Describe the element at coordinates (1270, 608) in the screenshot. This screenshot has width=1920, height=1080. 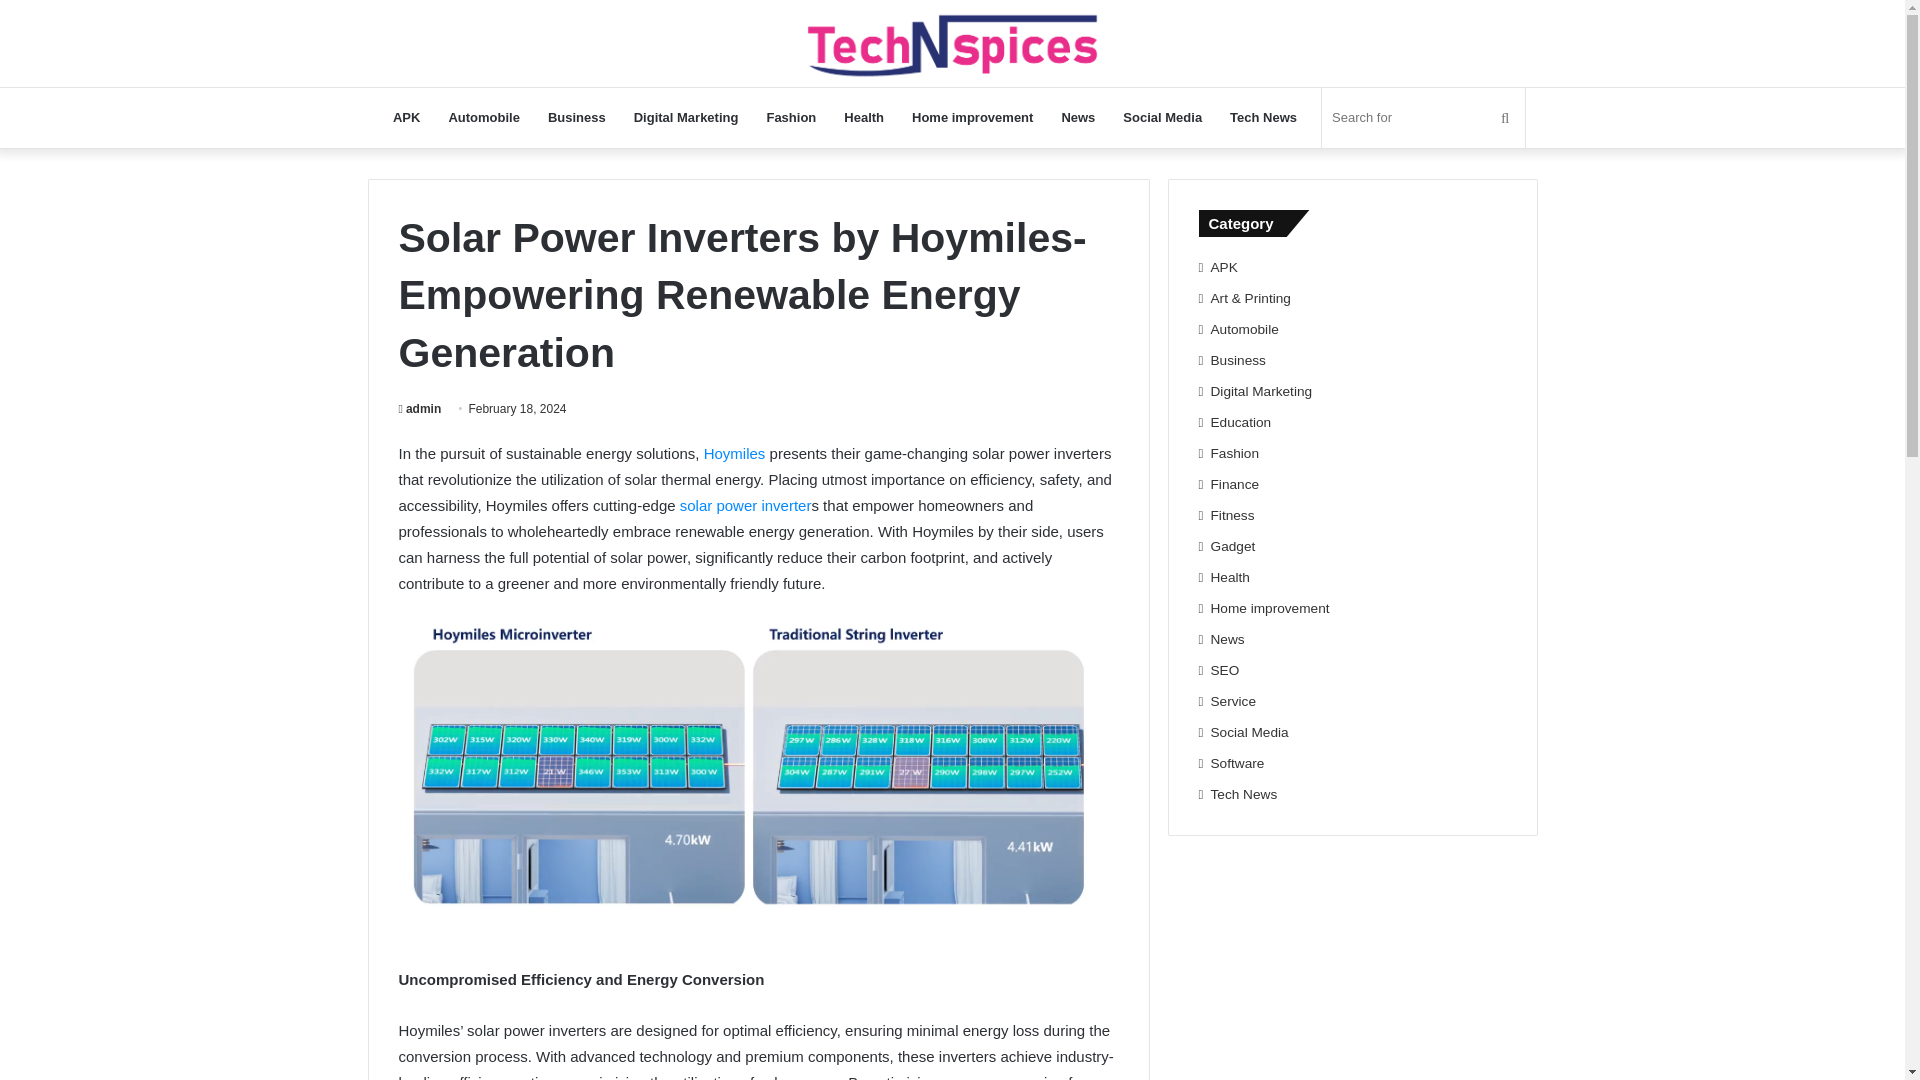
I see `Home improvement` at that location.